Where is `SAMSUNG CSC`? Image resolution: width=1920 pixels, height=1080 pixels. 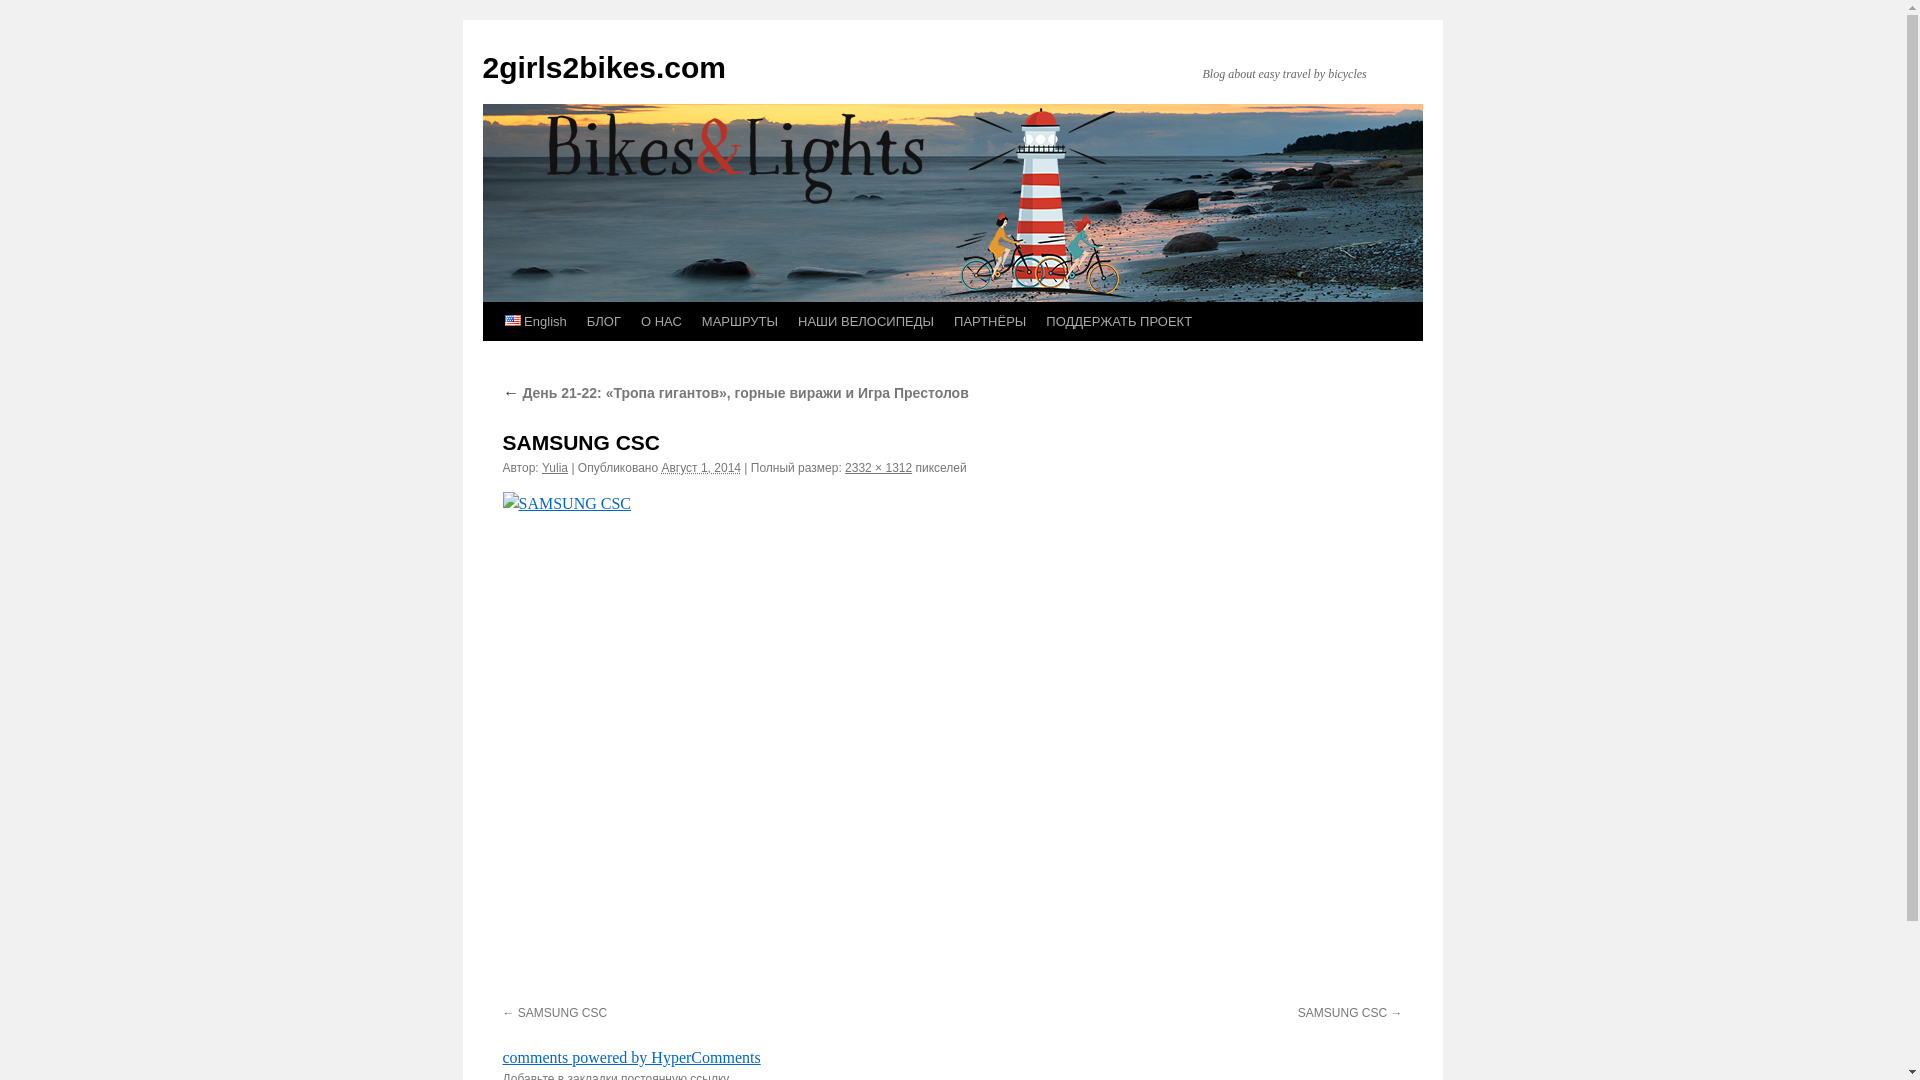 SAMSUNG CSC is located at coordinates (554, 1013).